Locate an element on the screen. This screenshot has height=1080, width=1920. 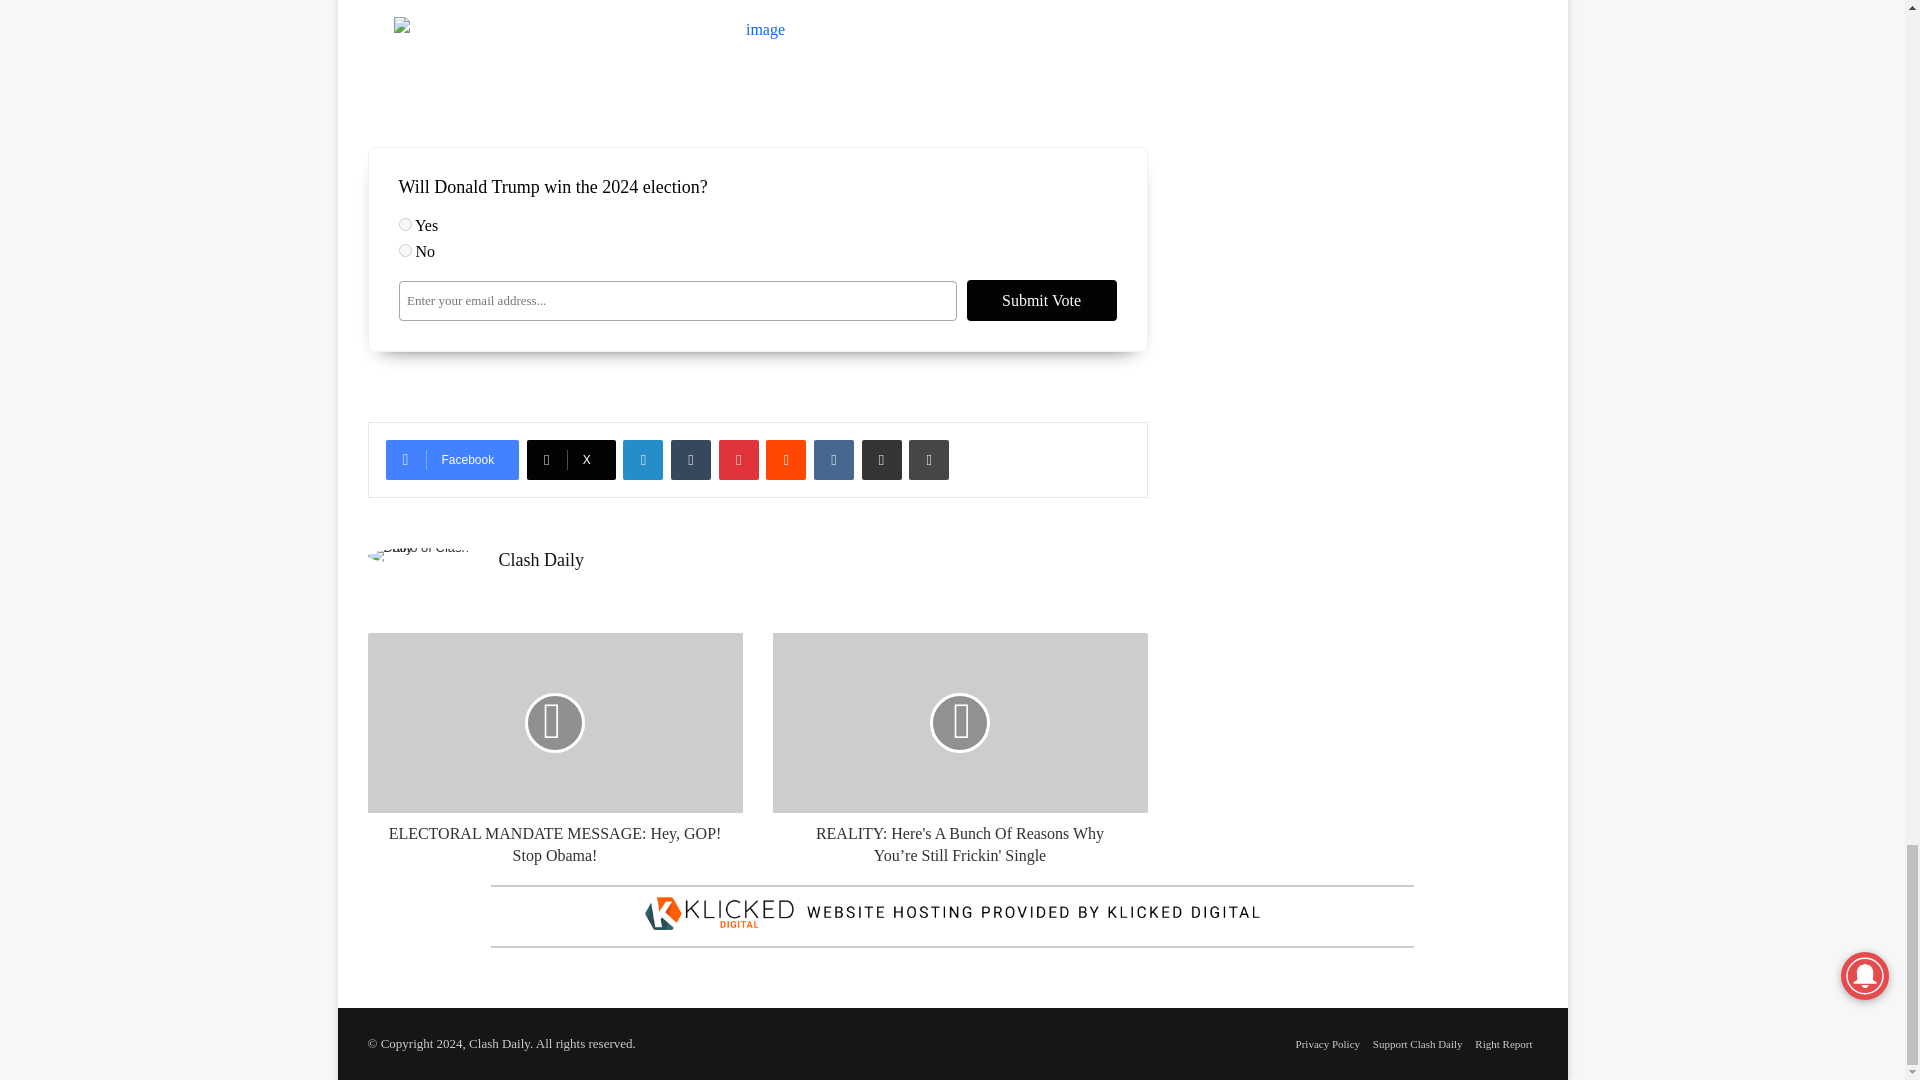
Print is located at coordinates (928, 459).